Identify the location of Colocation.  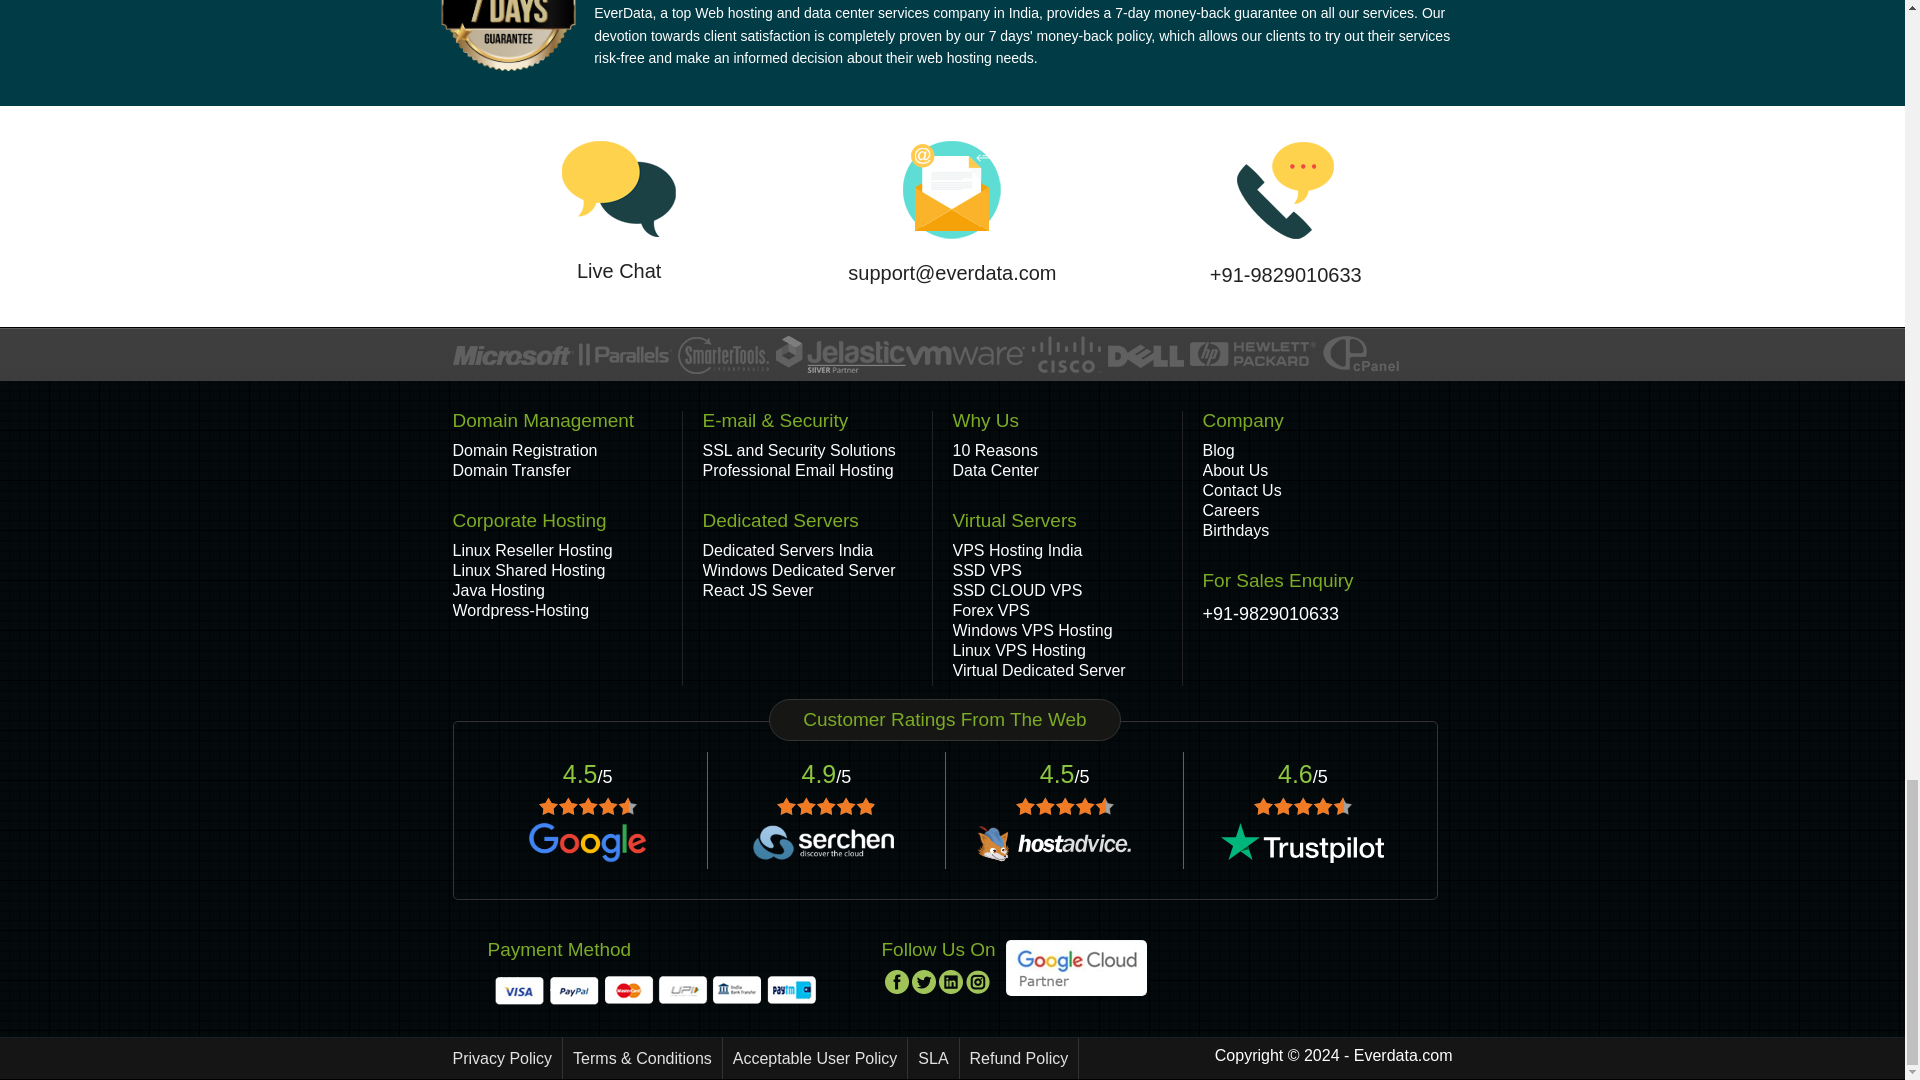
(510, 470).